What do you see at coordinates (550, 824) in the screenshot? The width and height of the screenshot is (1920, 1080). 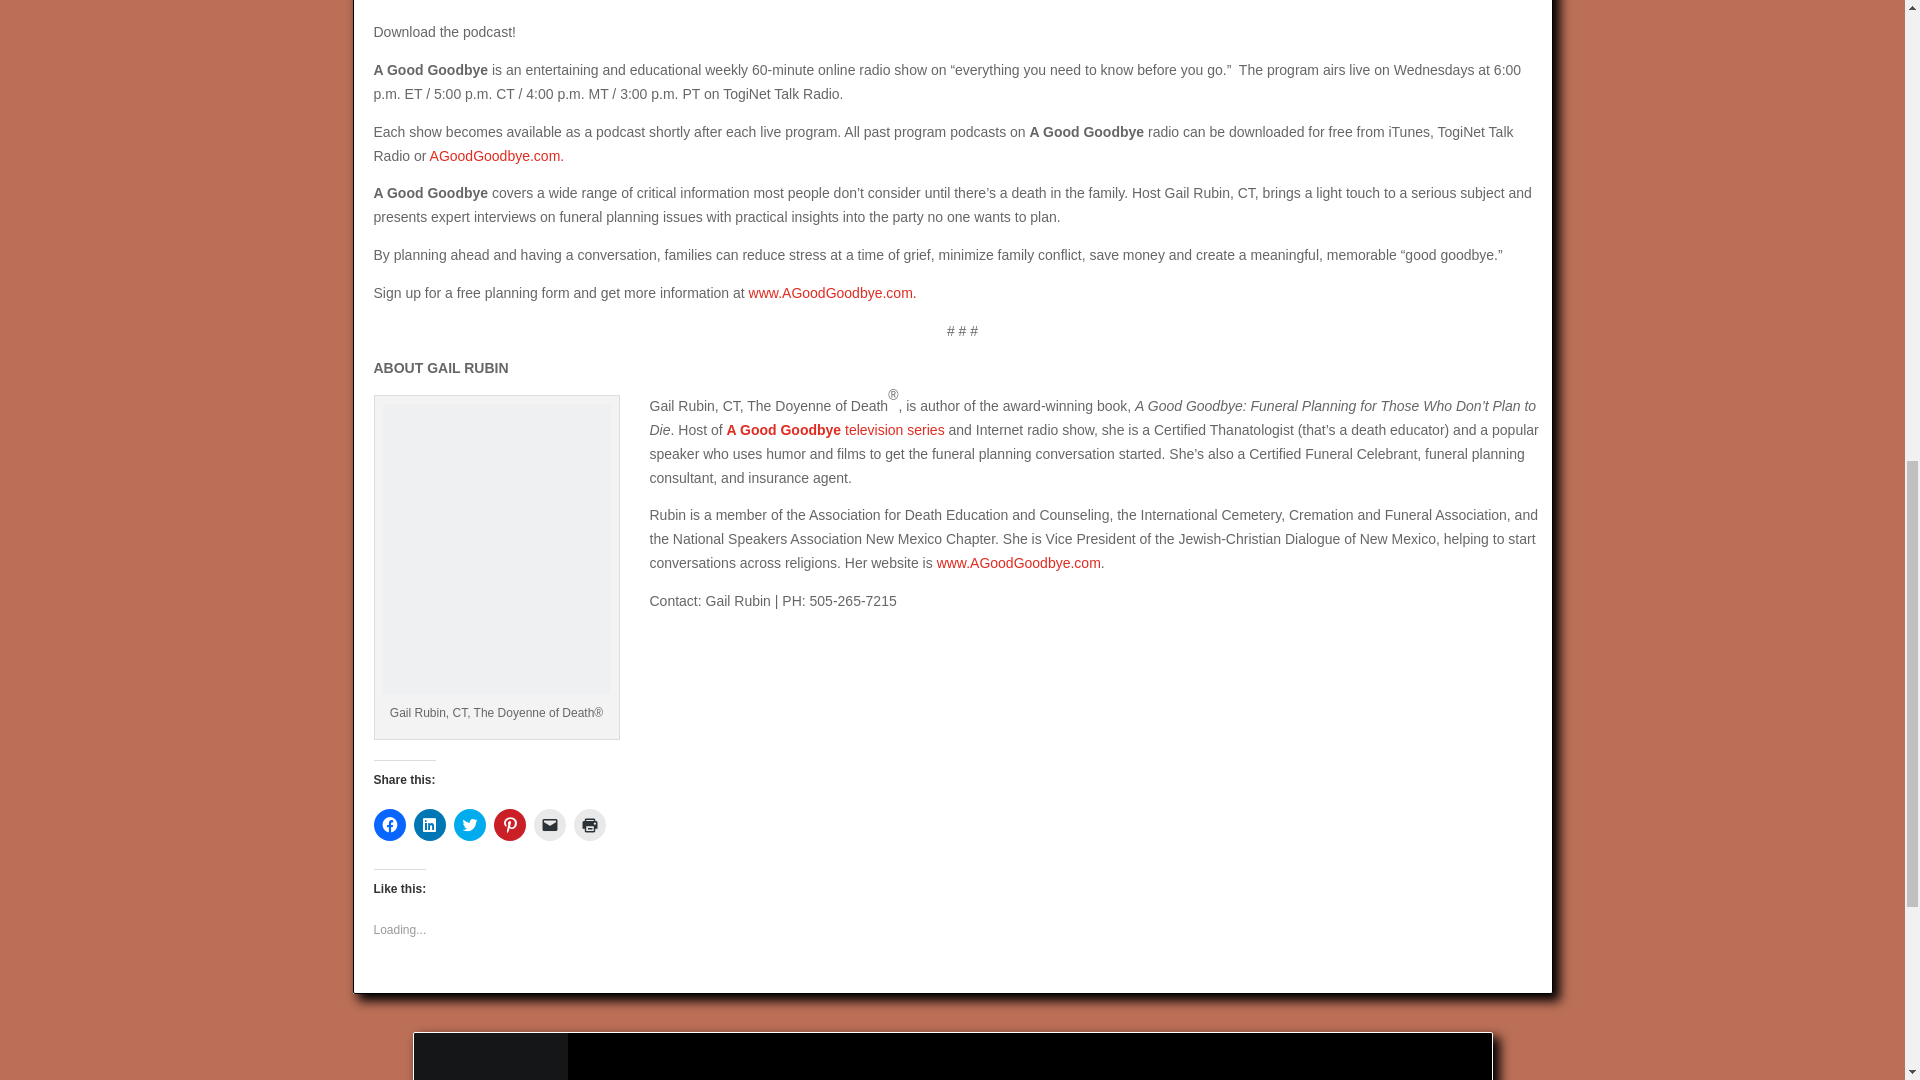 I see `Click to email a link to a friend` at bounding box center [550, 824].